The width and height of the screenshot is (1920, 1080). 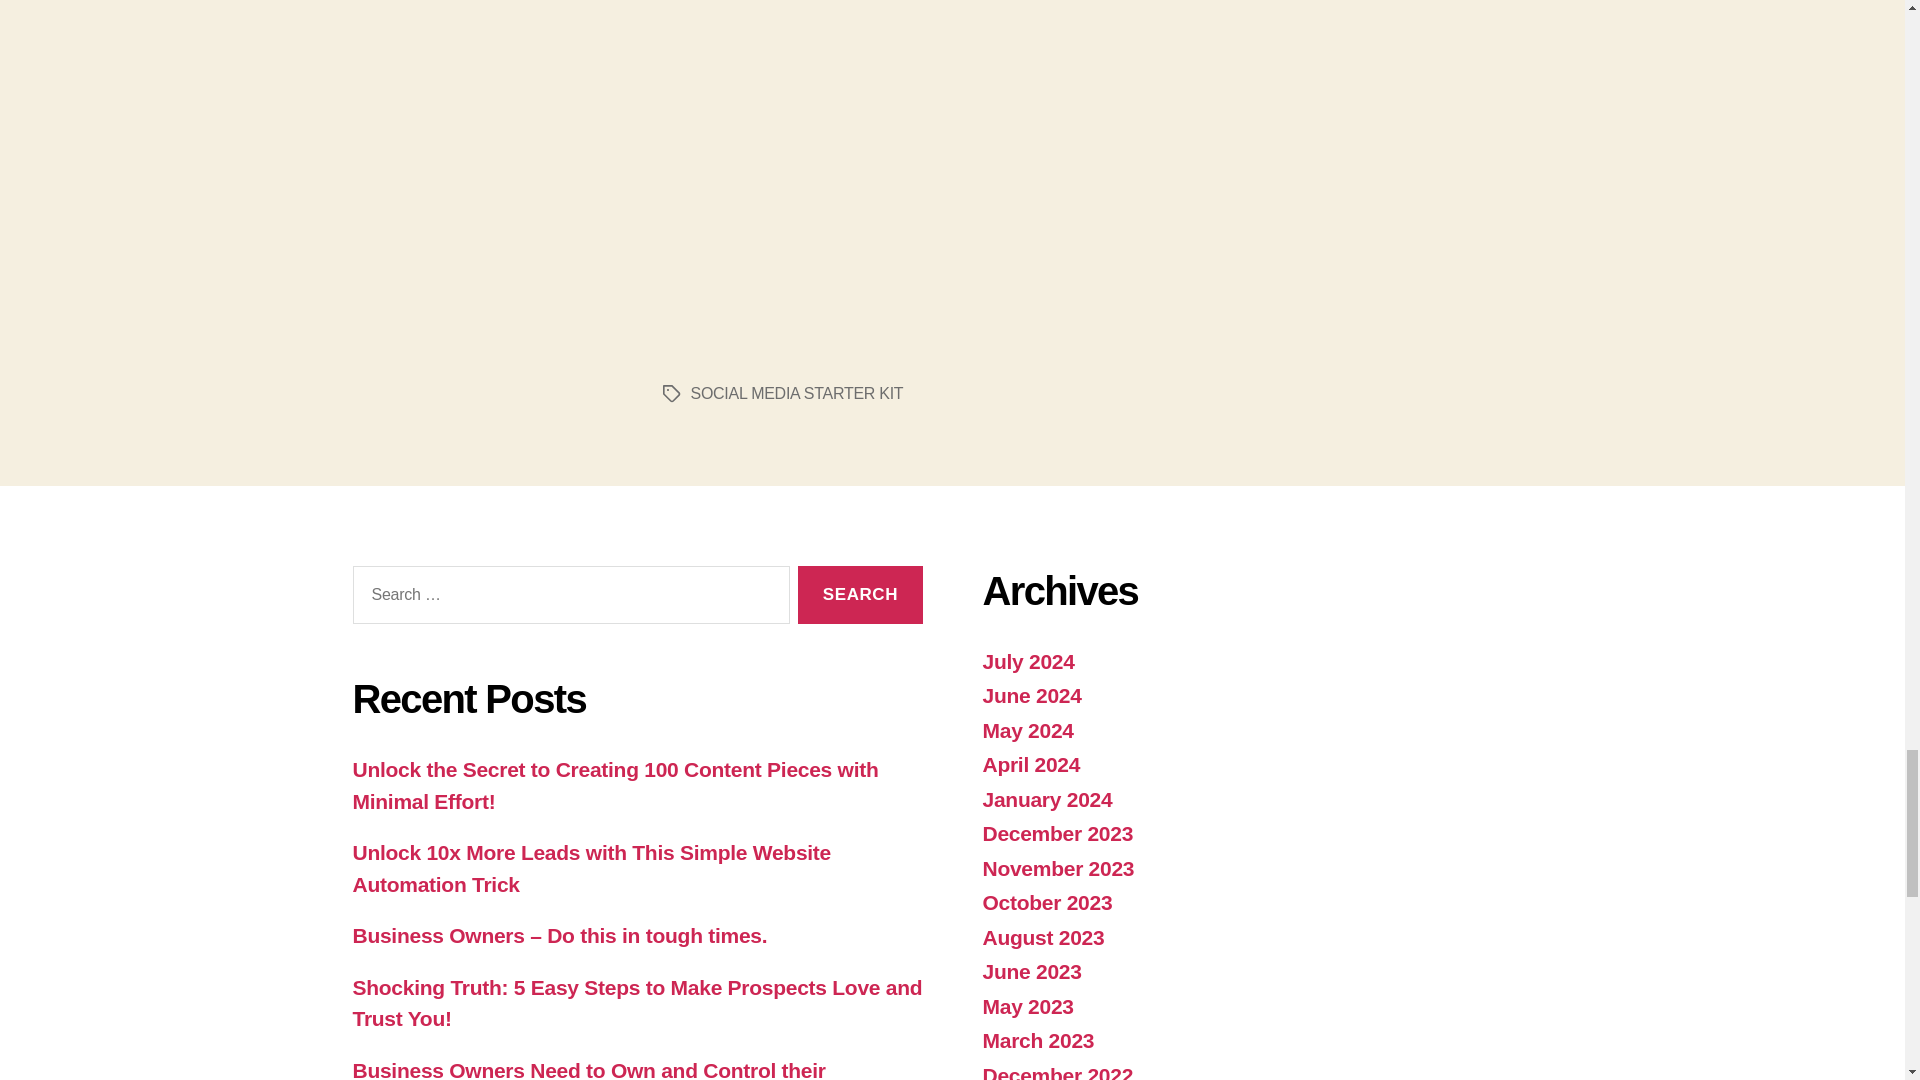 What do you see at coordinates (1046, 902) in the screenshot?
I see `October 2023` at bounding box center [1046, 902].